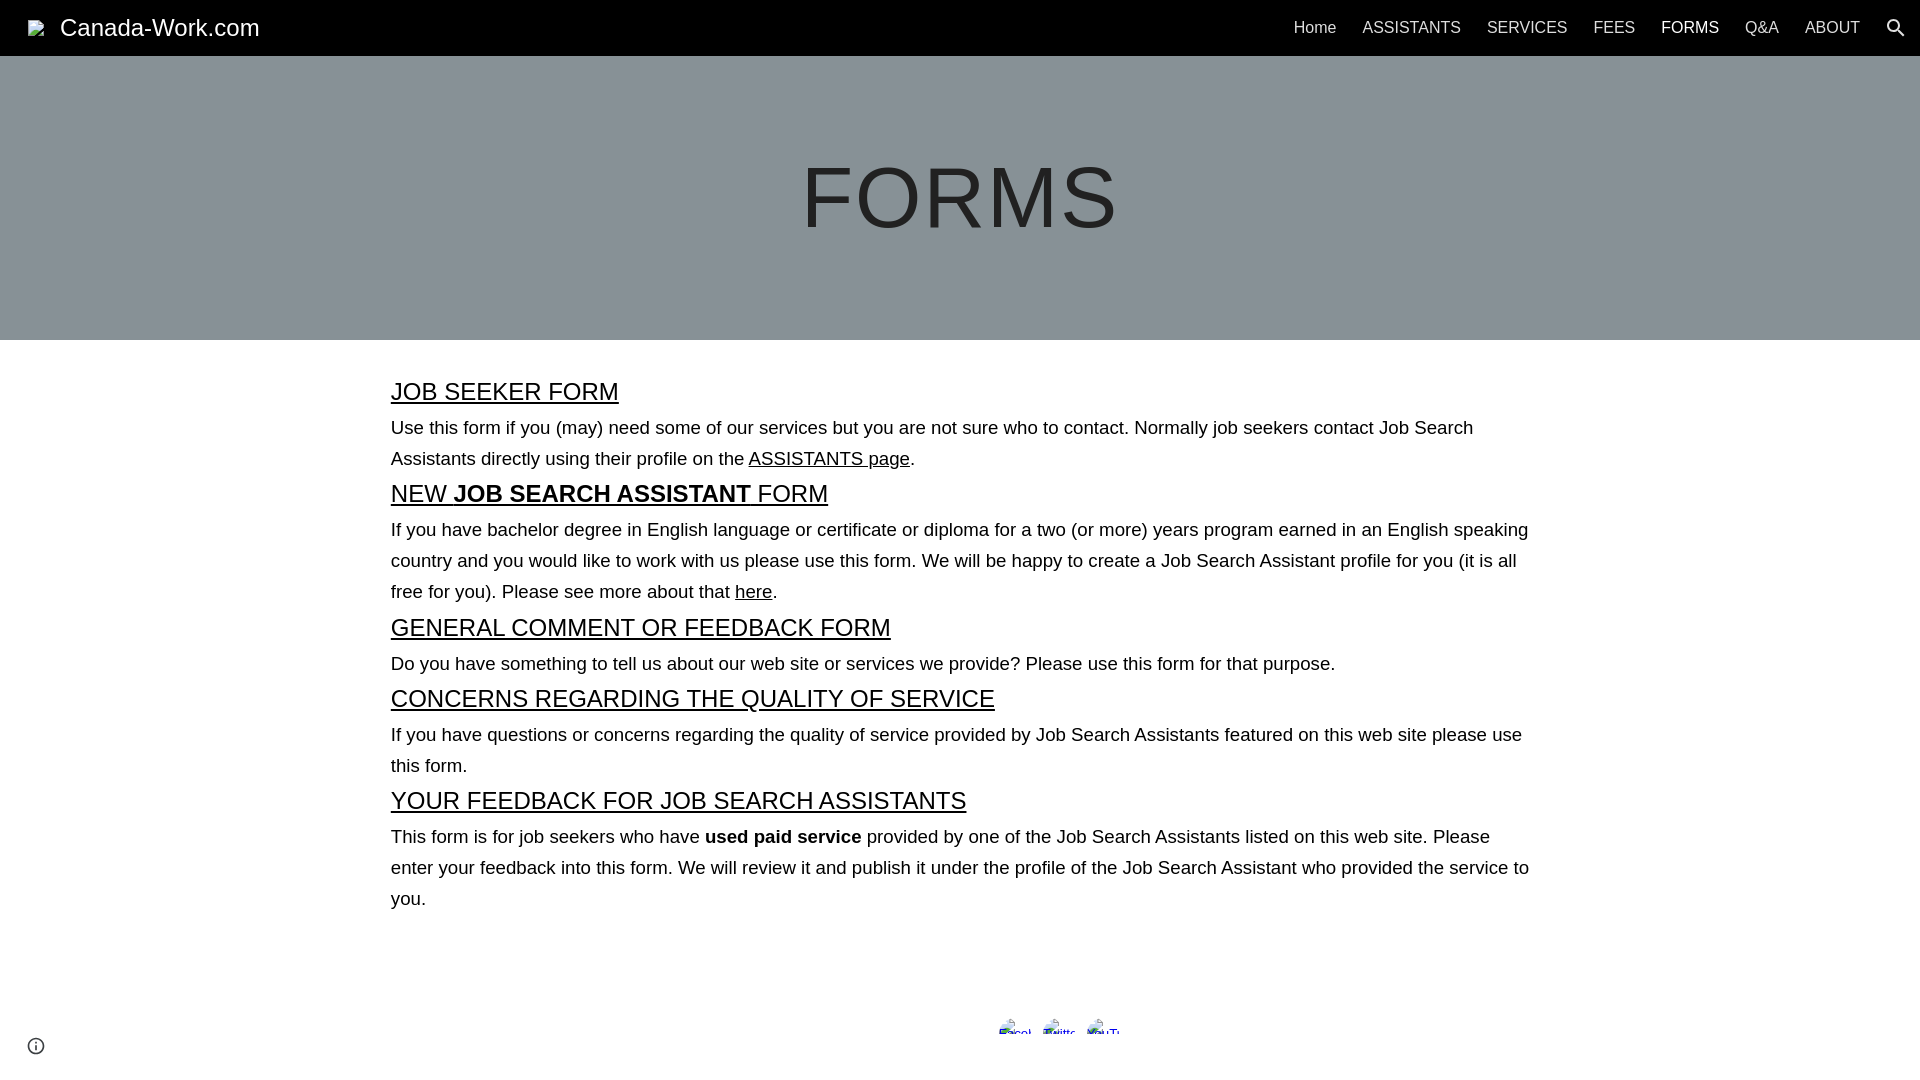 The width and height of the screenshot is (1920, 1080). Describe the element at coordinates (504, 394) in the screenshot. I see `JOB SEEKER FORM` at that location.